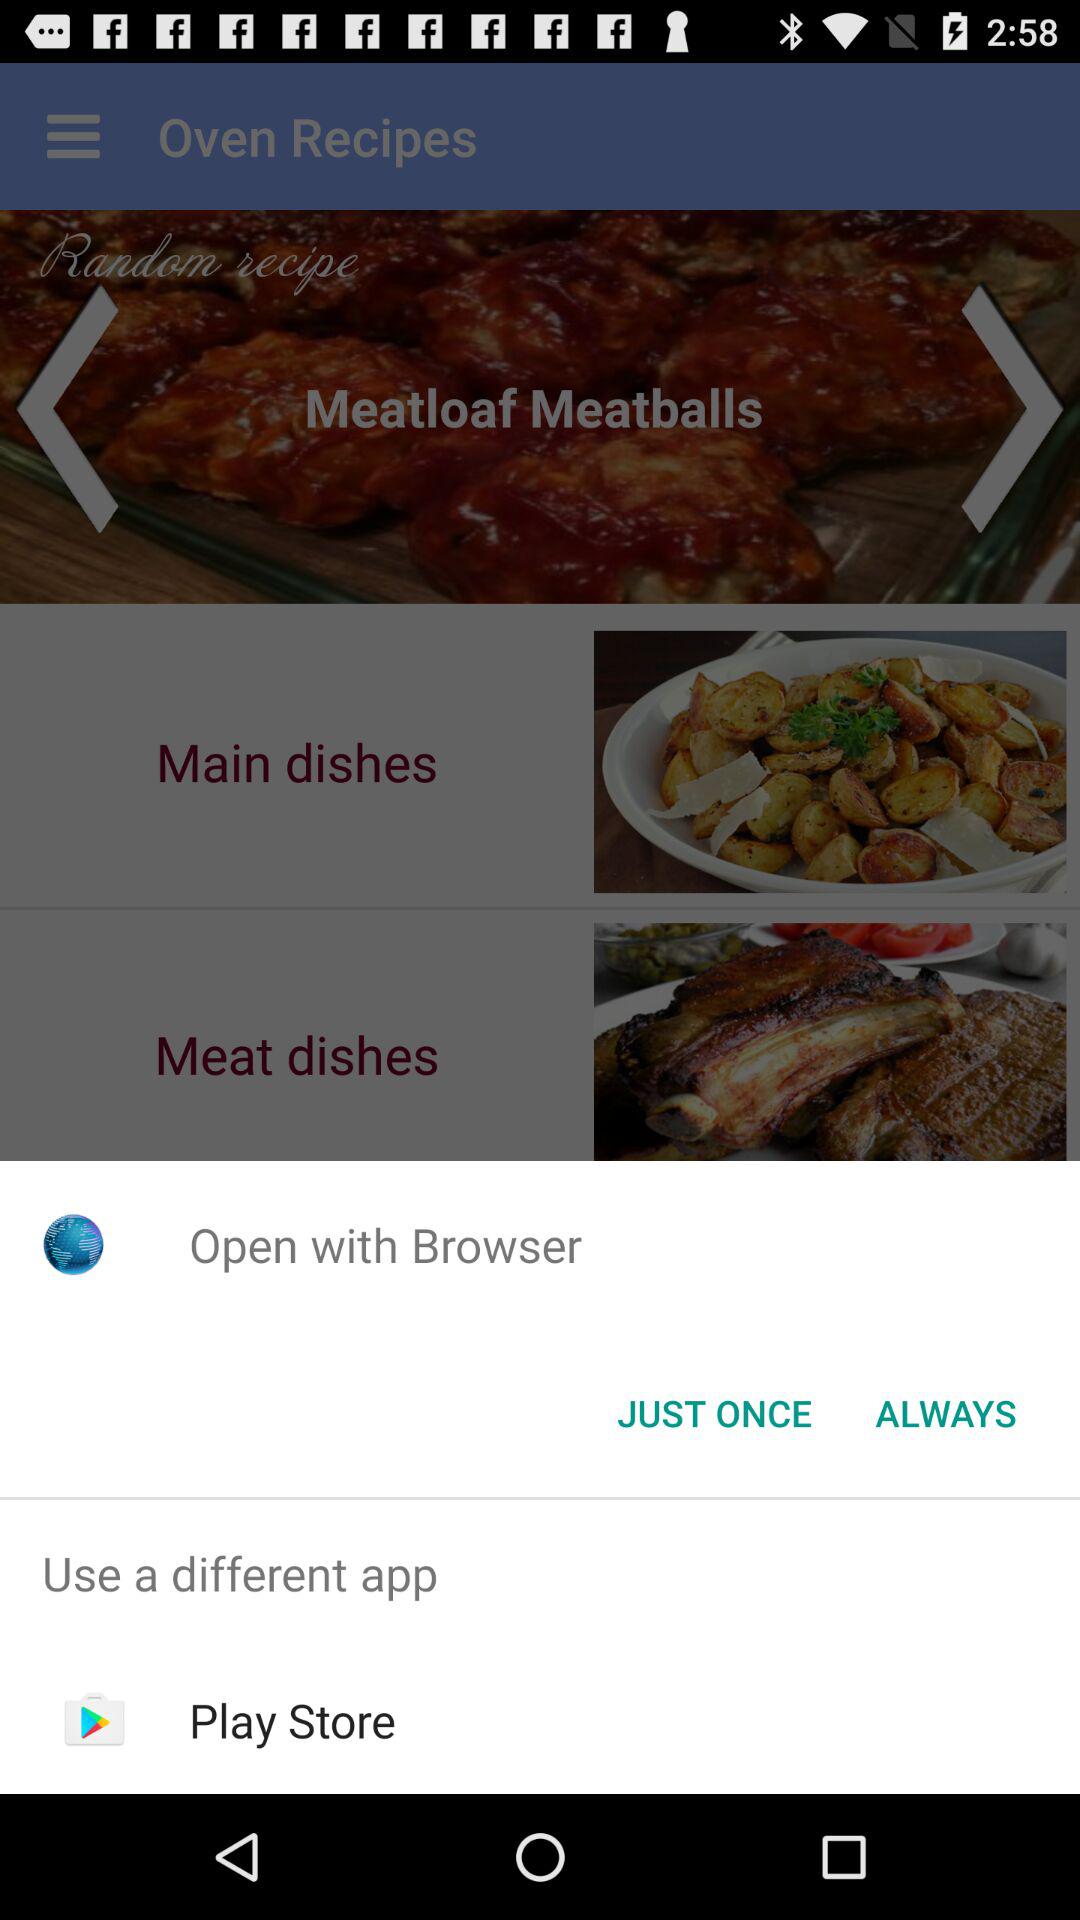  What do you see at coordinates (714, 1413) in the screenshot?
I see `choose the just once button` at bounding box center [714, 1413].